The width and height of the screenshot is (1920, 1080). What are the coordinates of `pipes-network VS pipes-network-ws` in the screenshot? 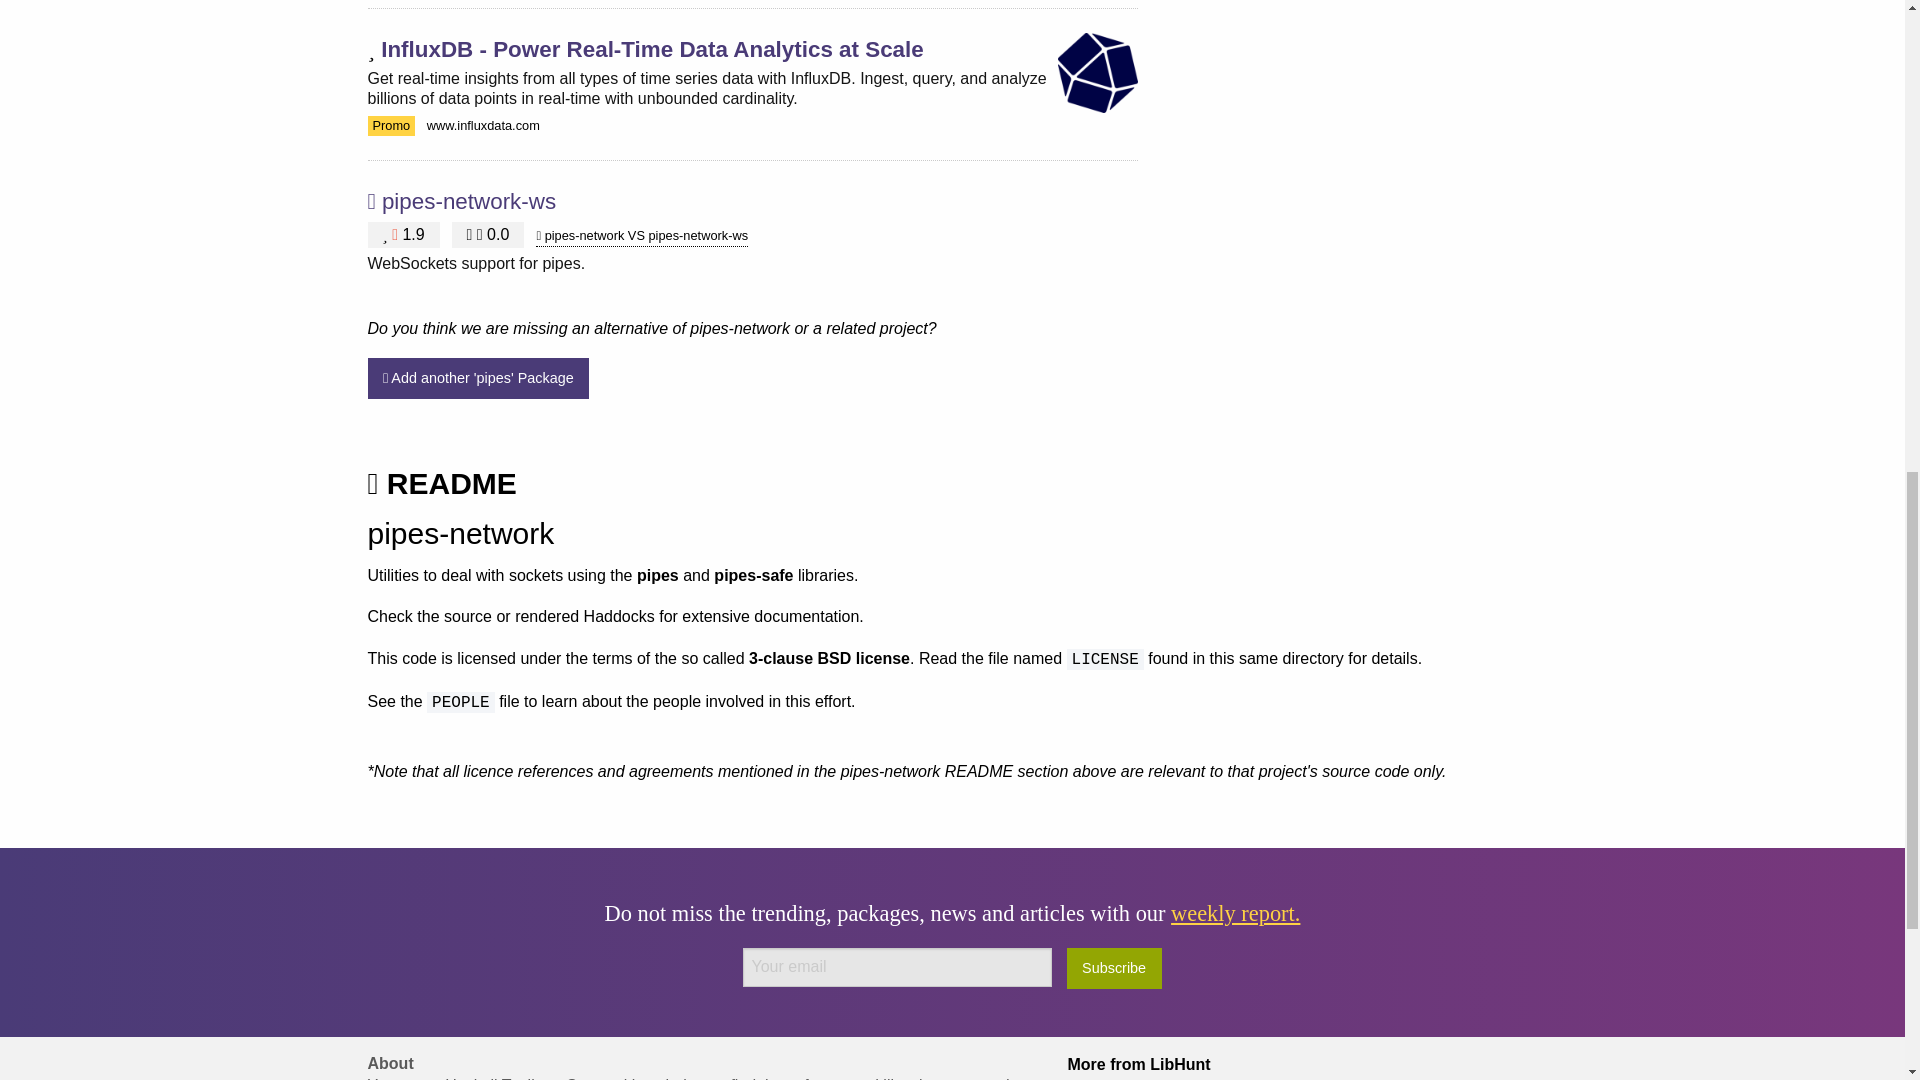 It's located at (642, 236).